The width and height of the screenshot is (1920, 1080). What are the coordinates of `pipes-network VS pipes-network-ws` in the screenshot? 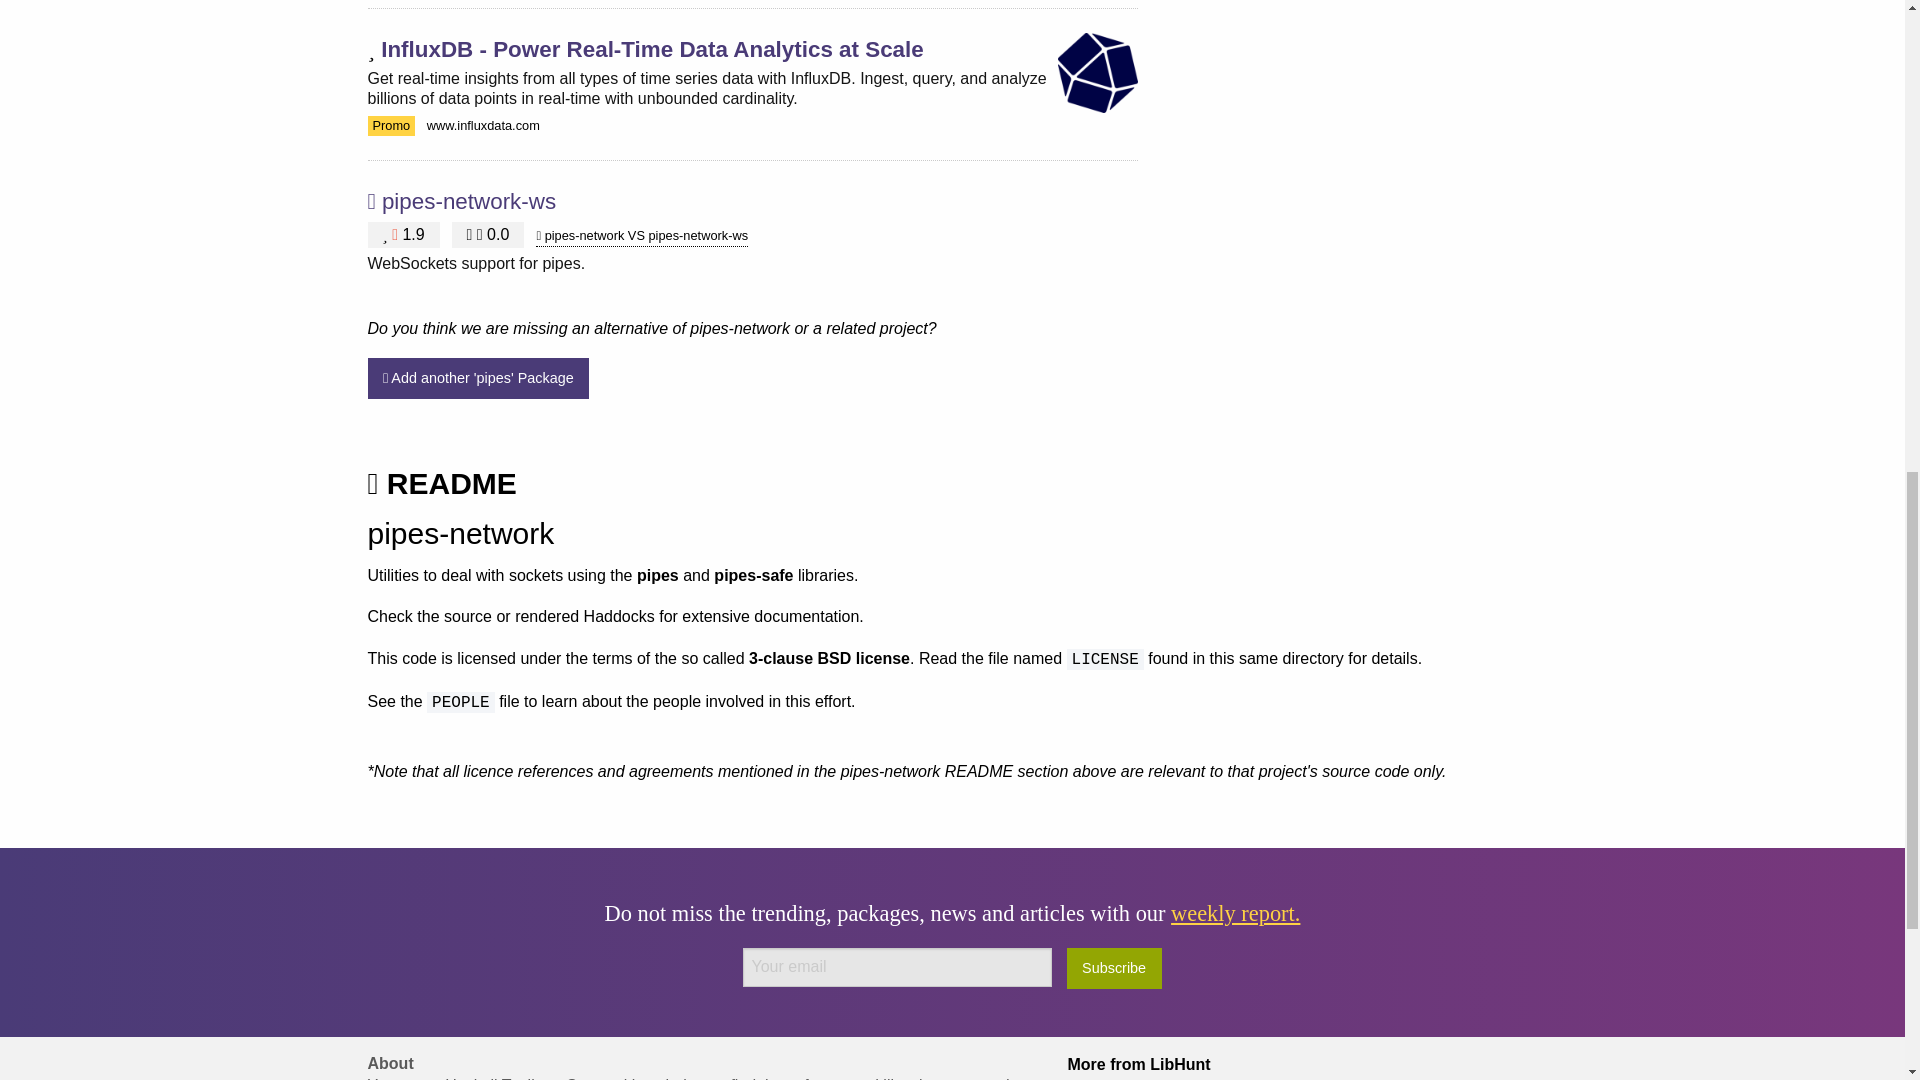 It's located at (642, 236).